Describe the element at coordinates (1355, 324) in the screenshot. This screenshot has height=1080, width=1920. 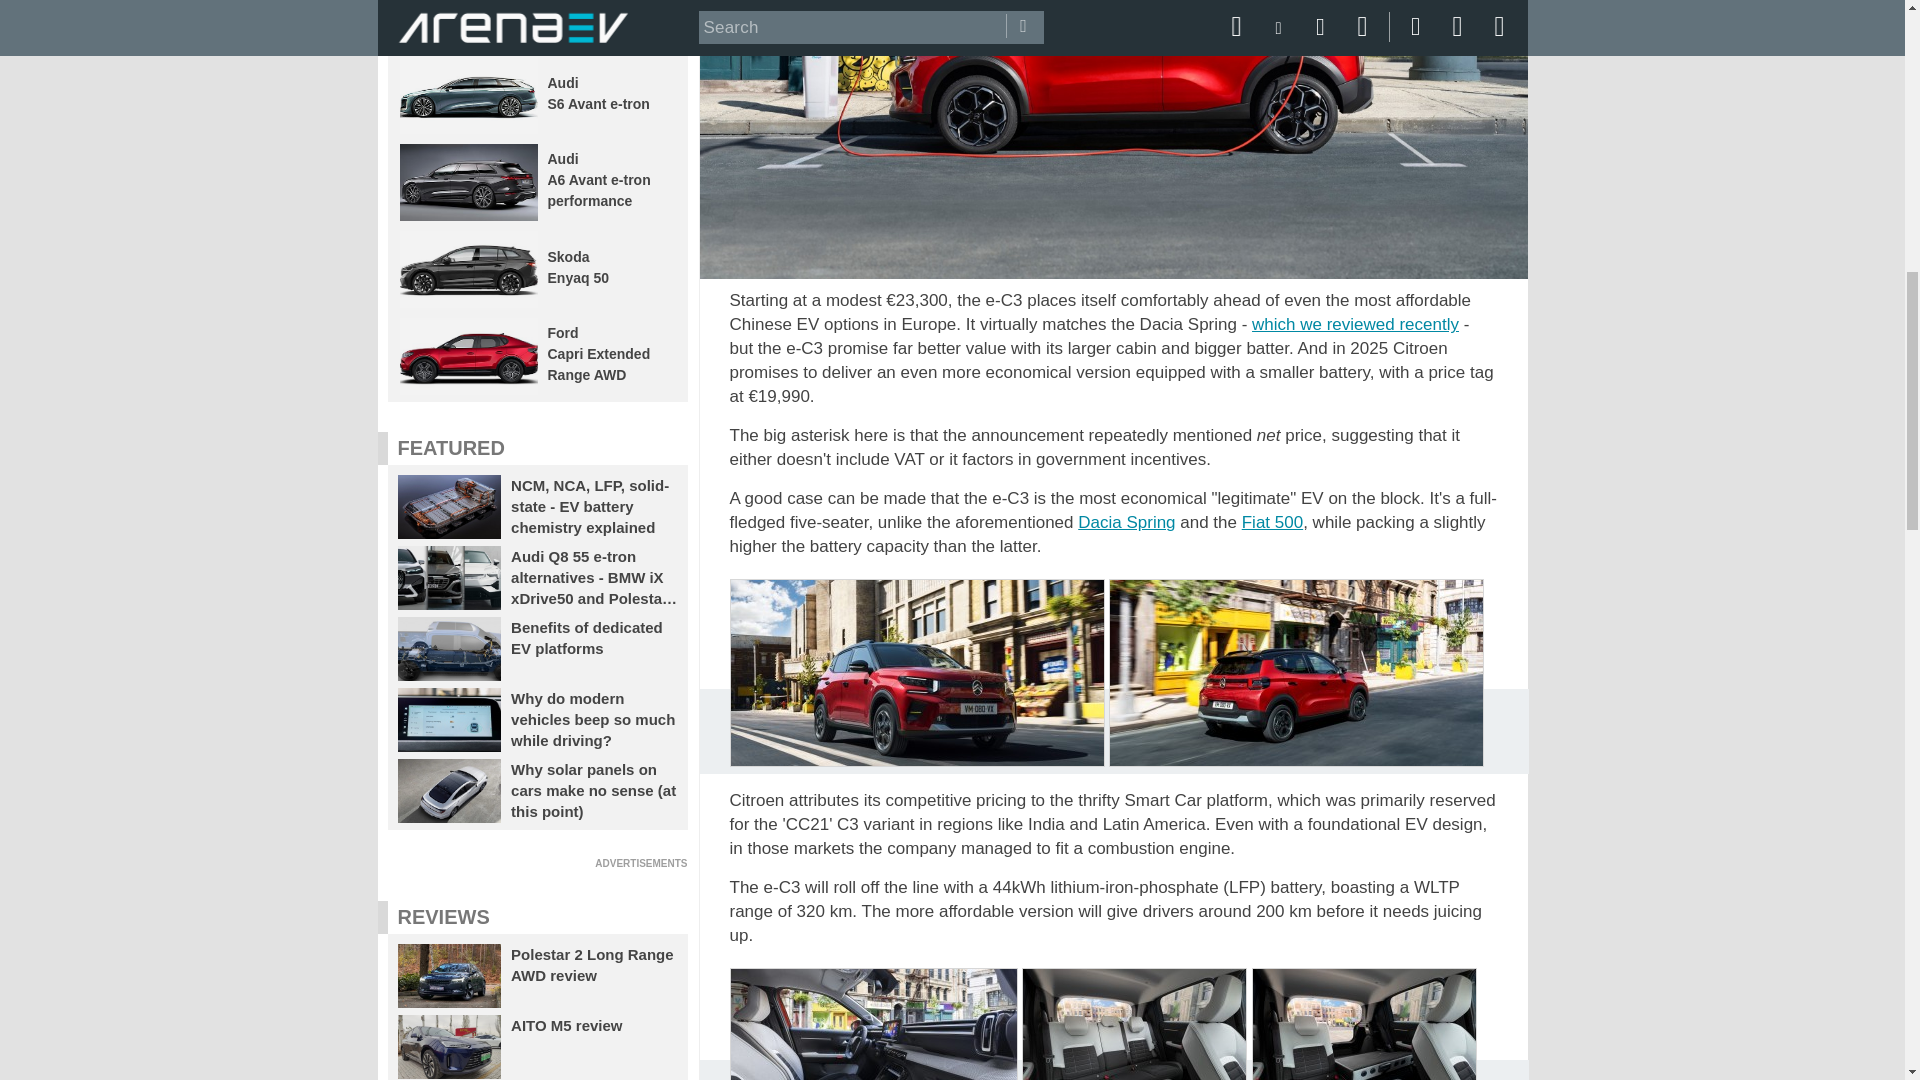
I see `which we reviewed recently` at that location.